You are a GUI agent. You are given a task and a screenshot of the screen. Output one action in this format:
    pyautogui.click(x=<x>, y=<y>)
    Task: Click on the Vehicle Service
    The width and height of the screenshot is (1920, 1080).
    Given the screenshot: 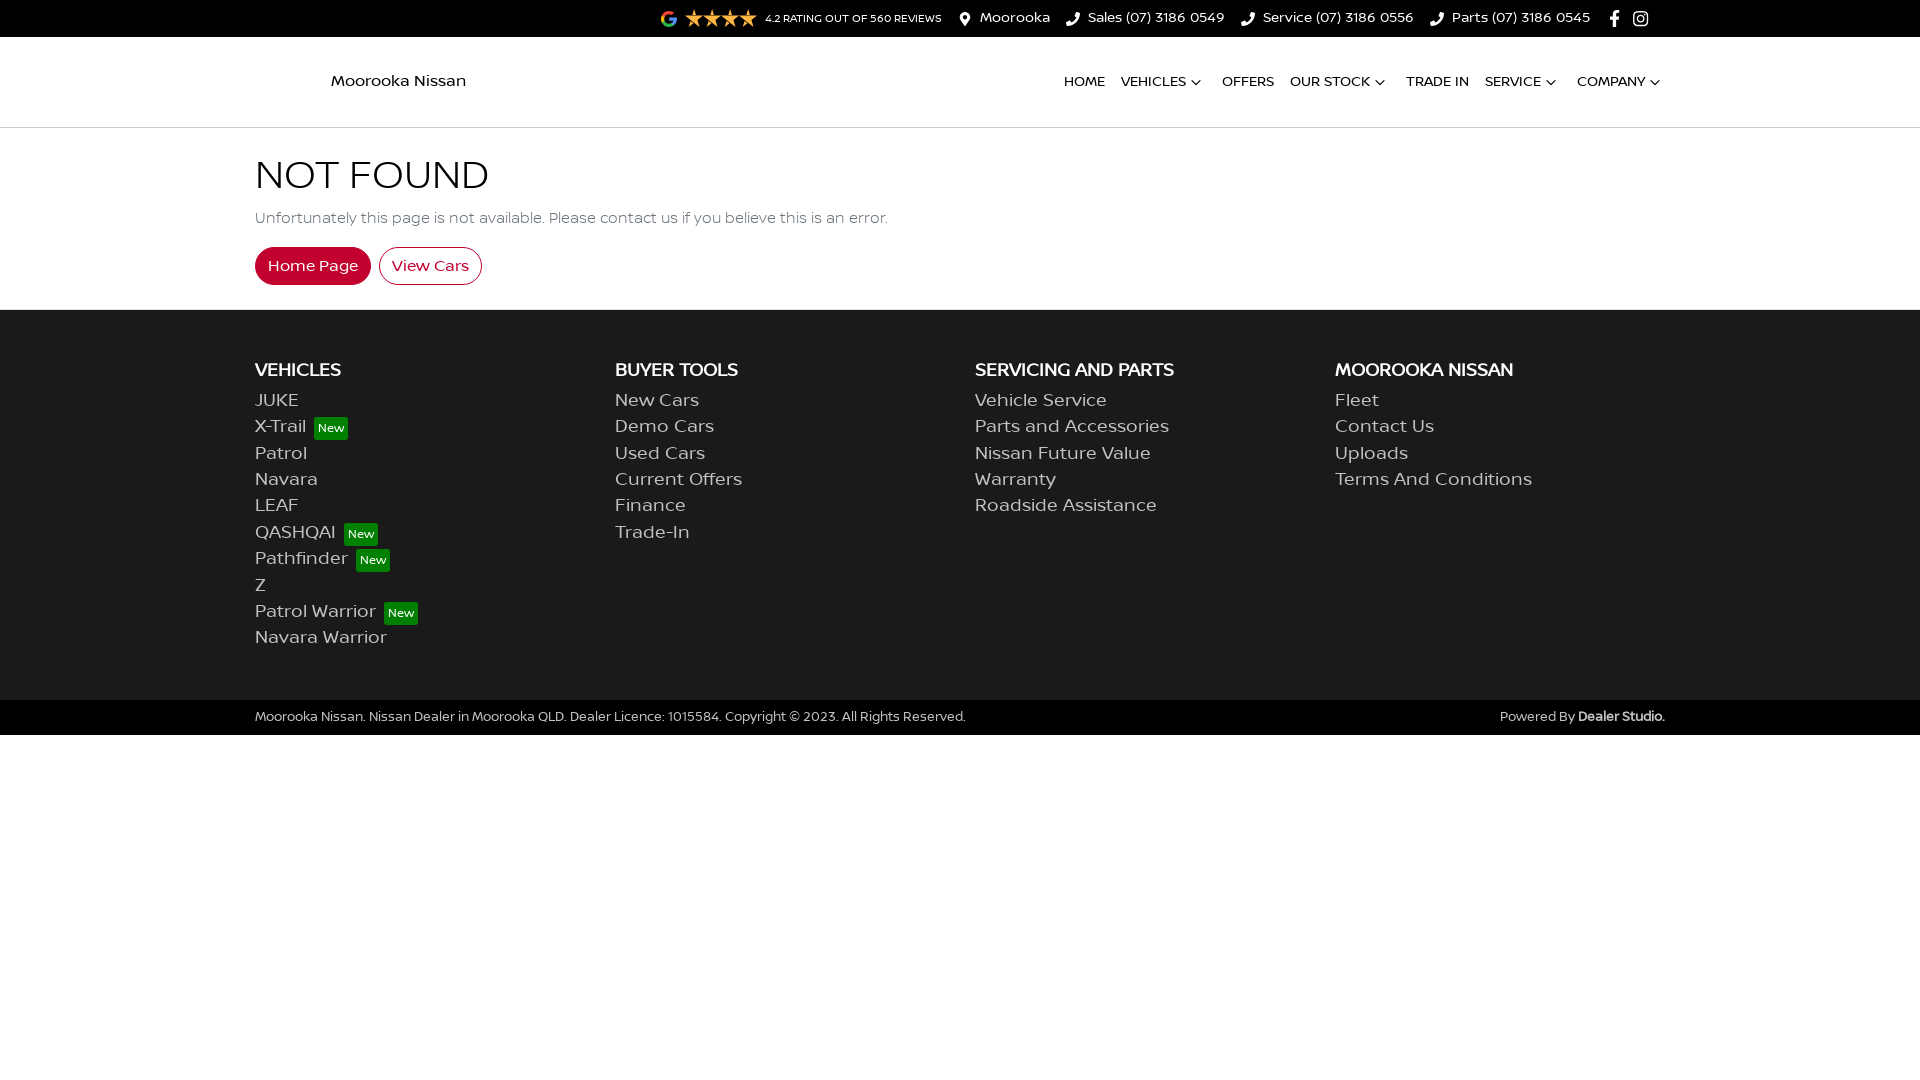 What is the action you would take?
    pyautogui.click(x=1041, y=401)
    